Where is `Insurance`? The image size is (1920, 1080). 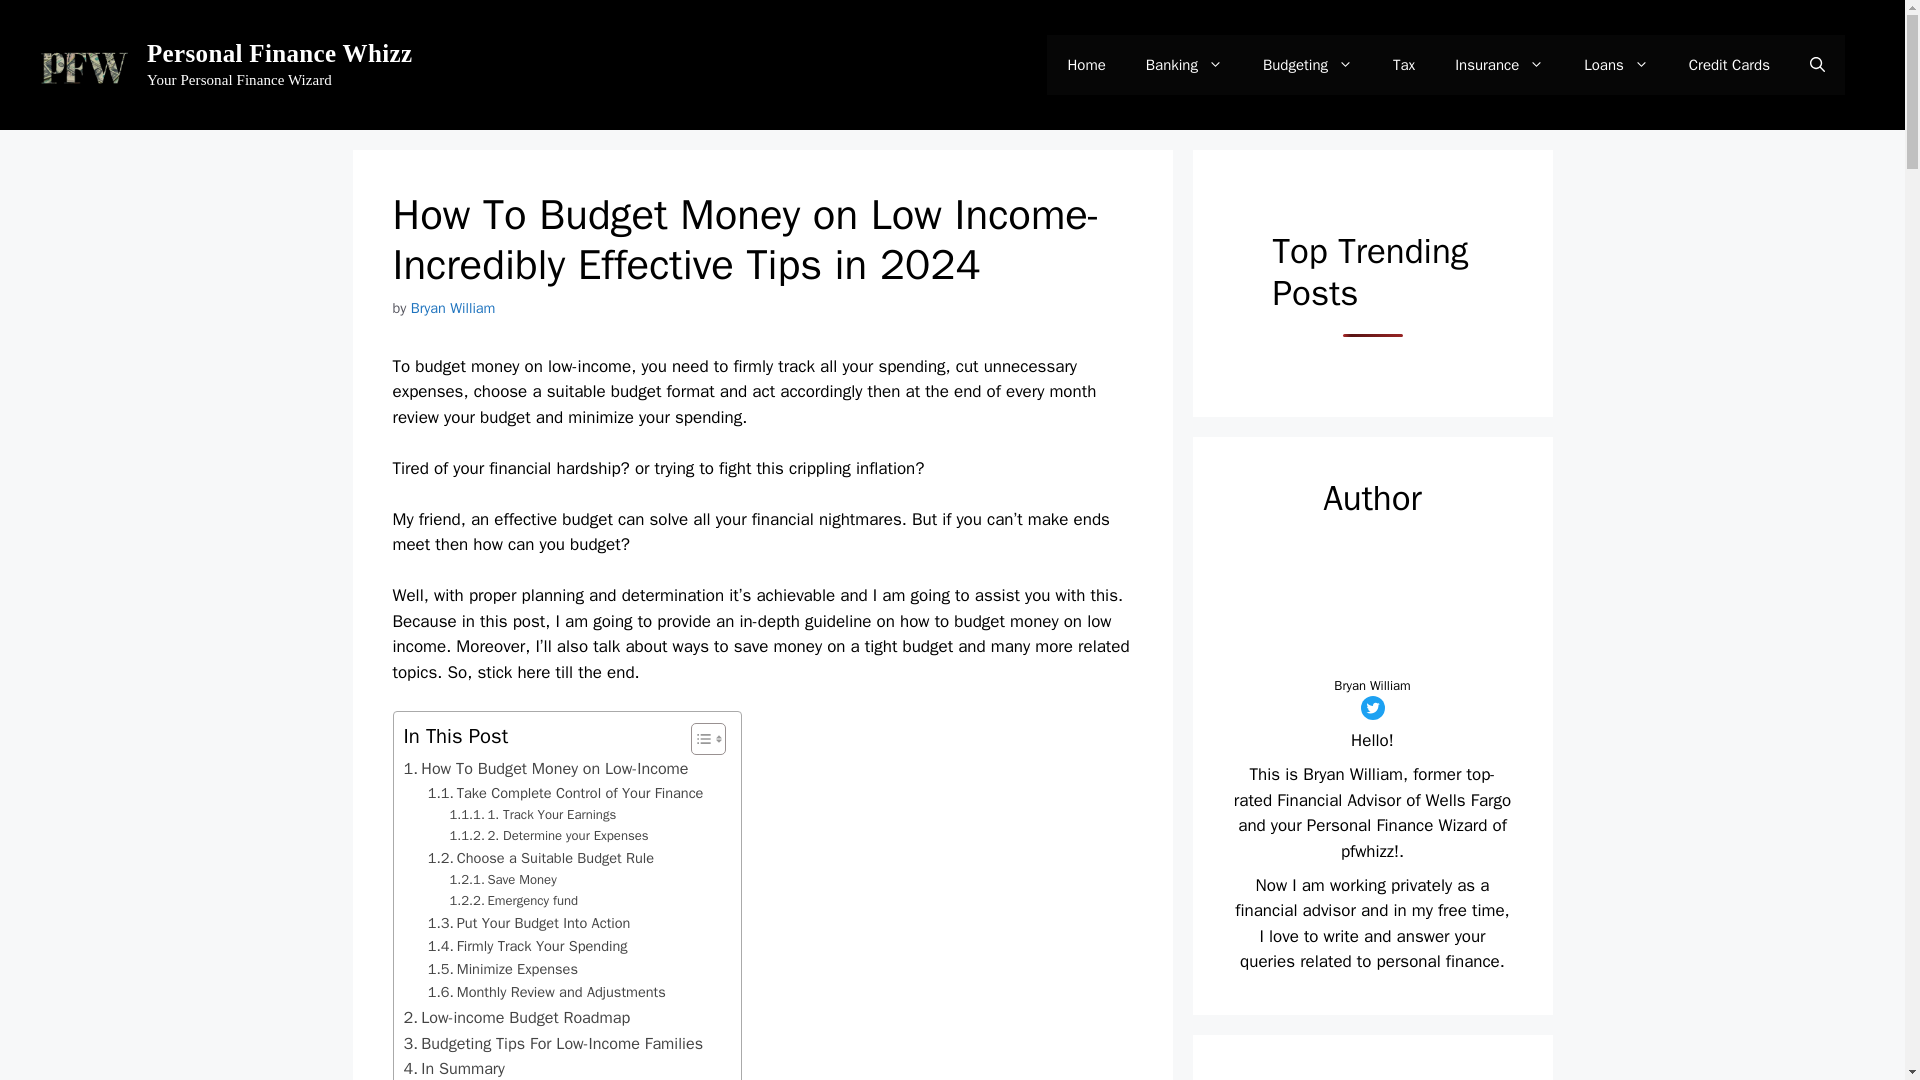
Insurance is located at coordinates (1499, 64).